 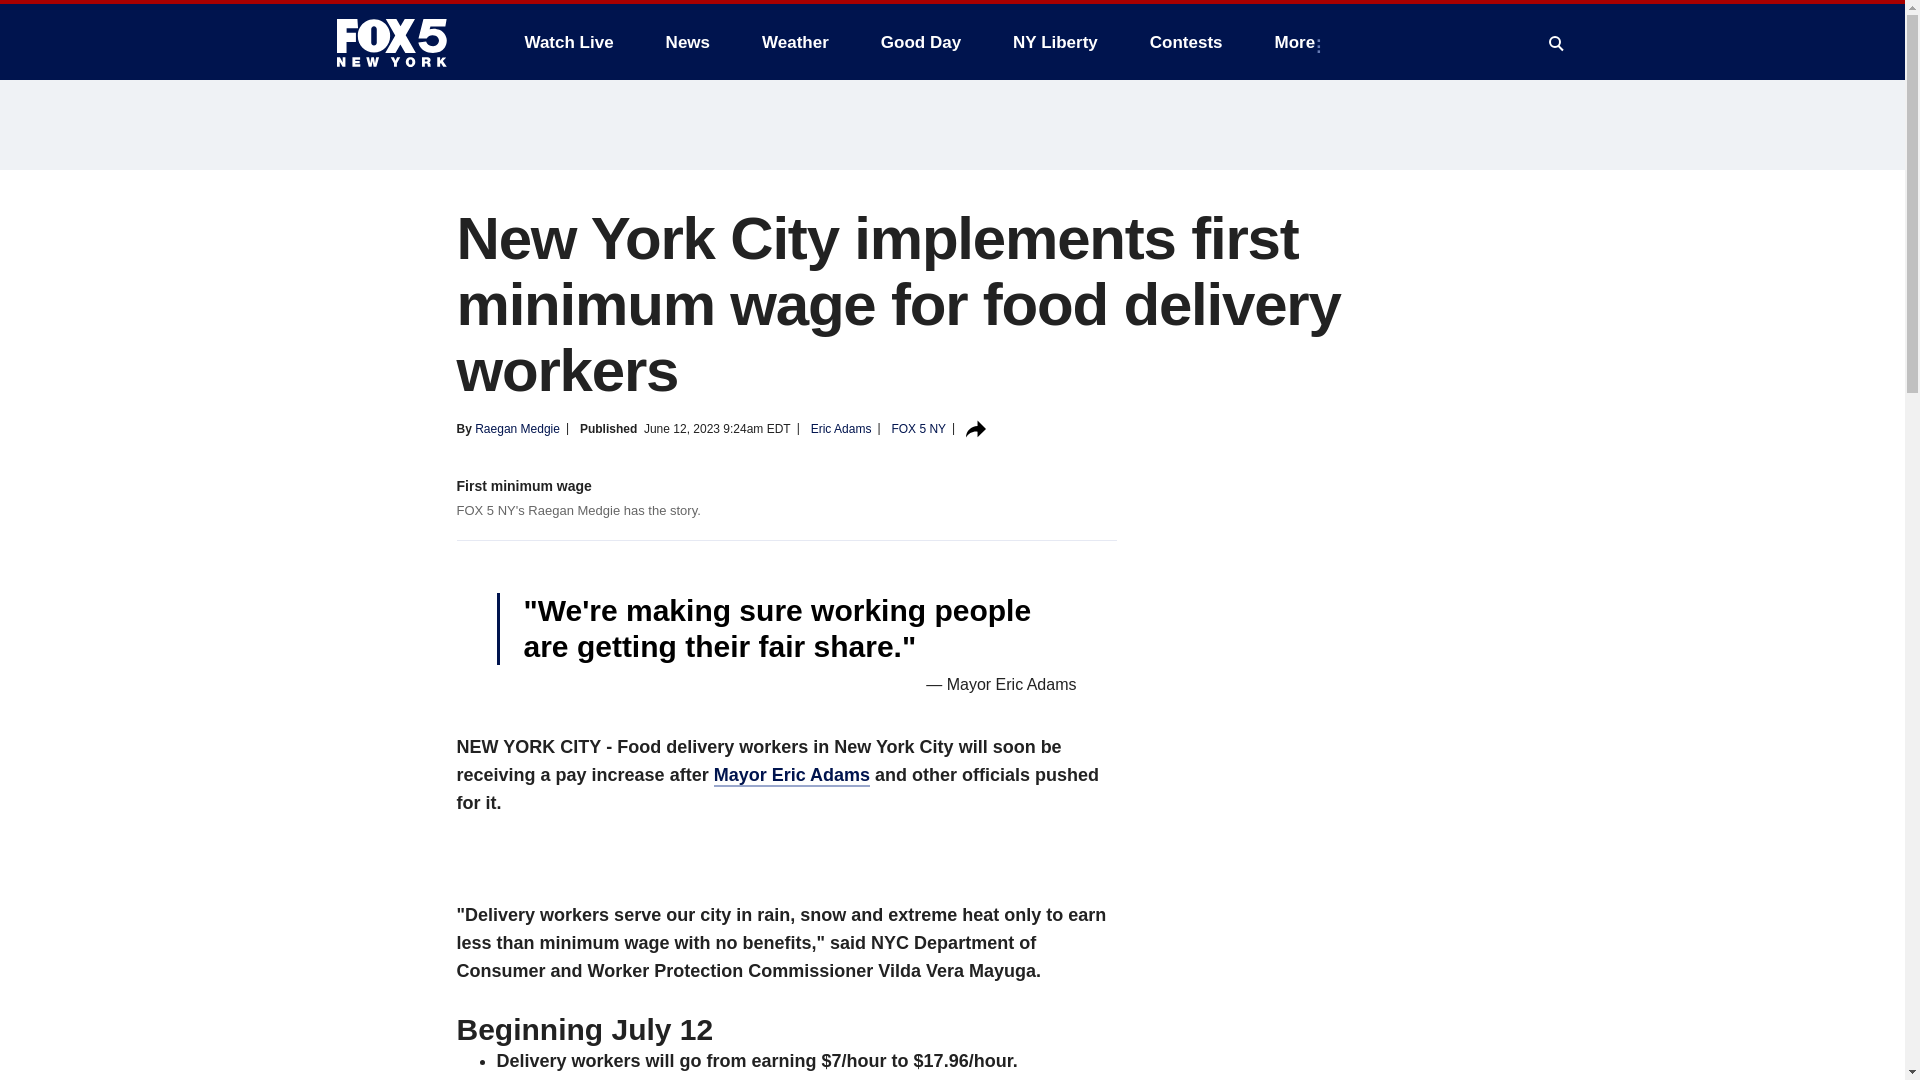 What do you see at coordinates (795, 42) in the screenshot?
I see `Weather` at bounding box center [795, 42].